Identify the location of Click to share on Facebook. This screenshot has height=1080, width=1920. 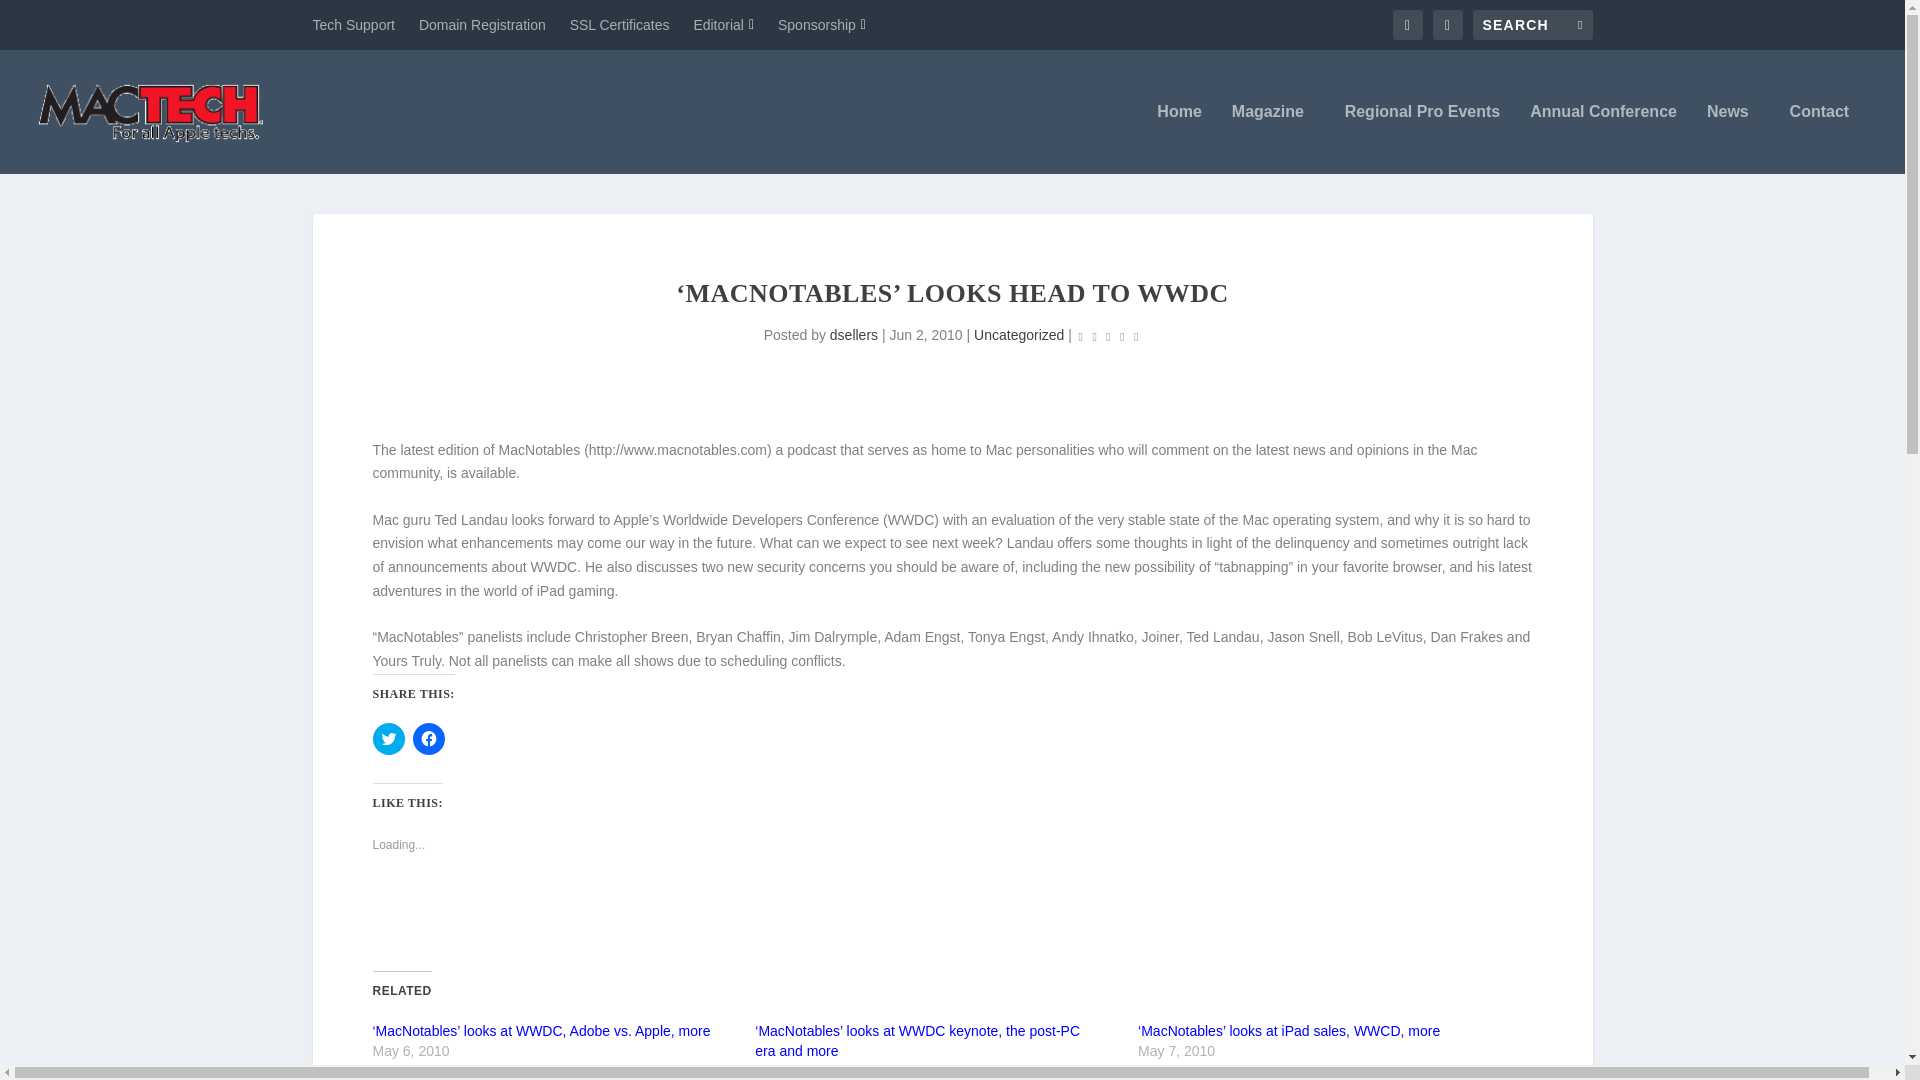
(428, 738).